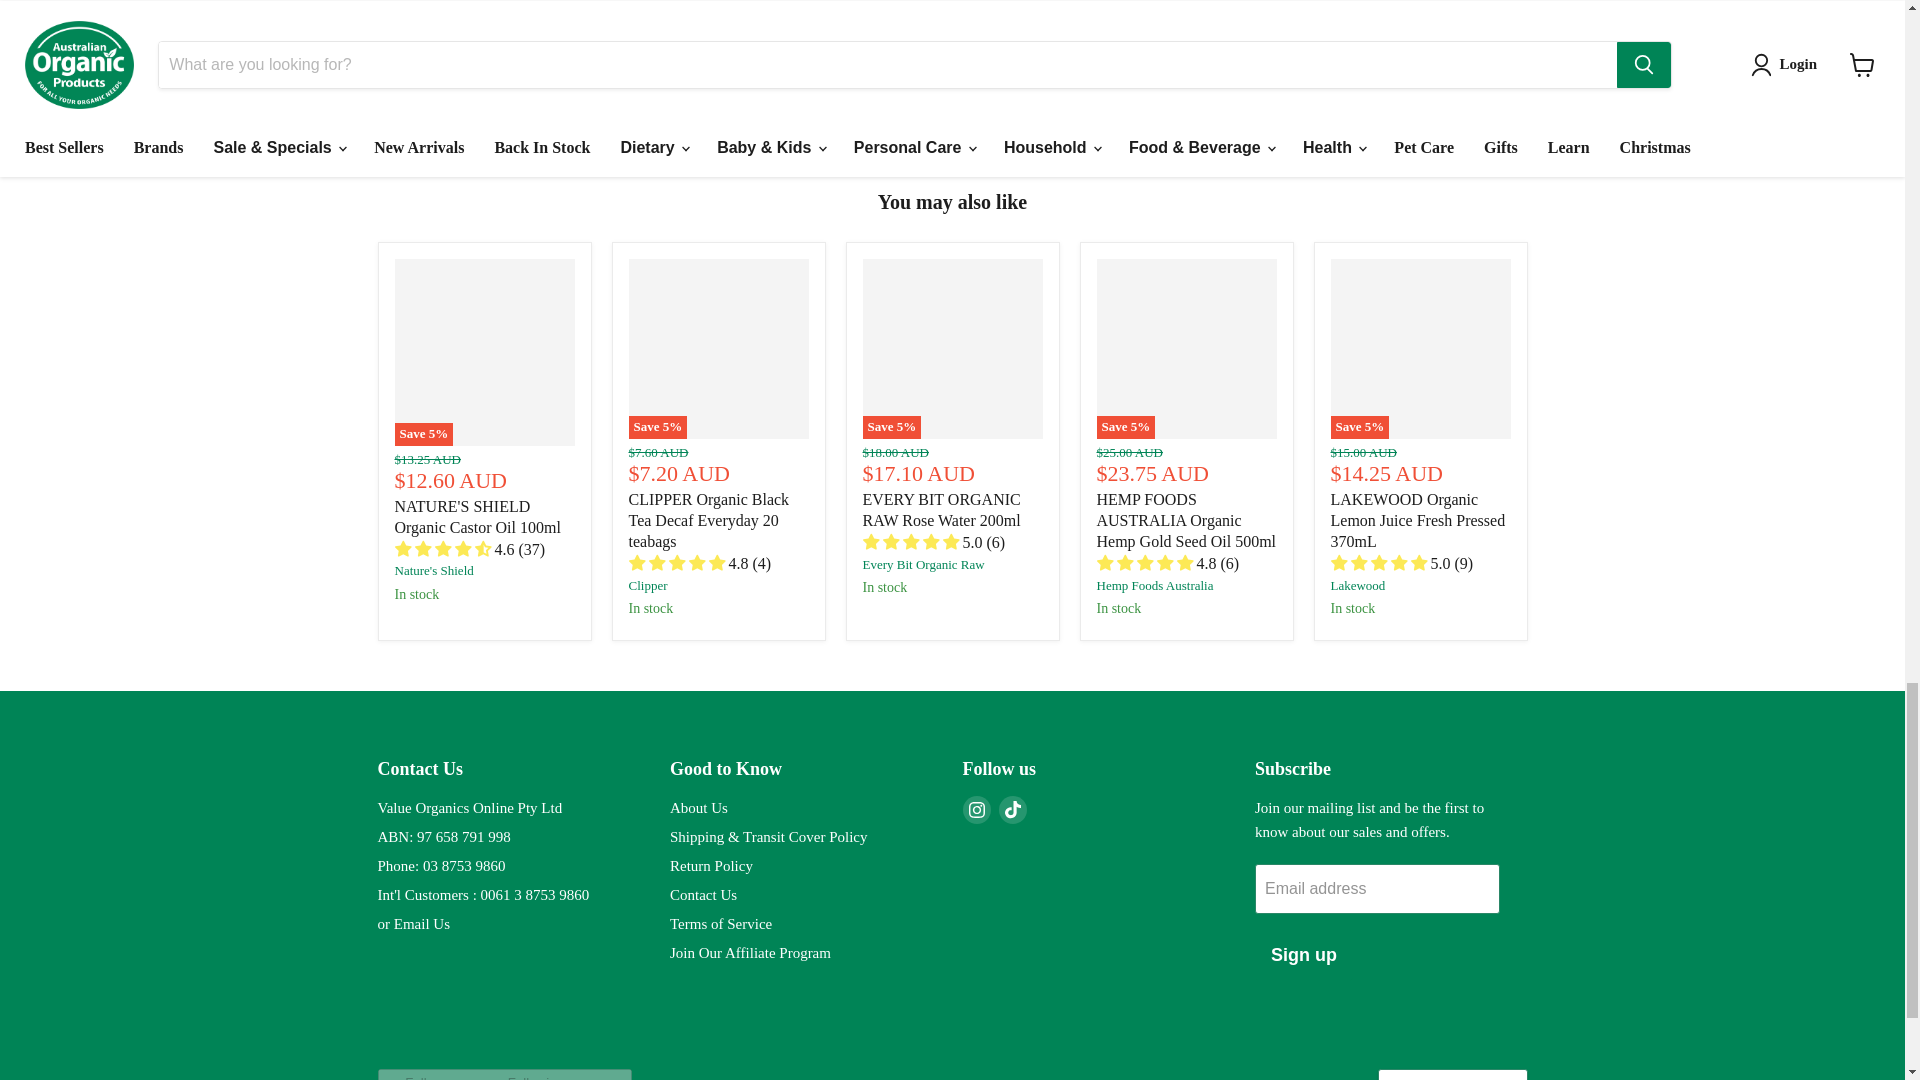 Image resolution: width=1920 pixels, height=1080 pixels. What do you see at coordinates (646, 584) in the screenshot?
I see `Clipper` at bounding box center [646, 584].